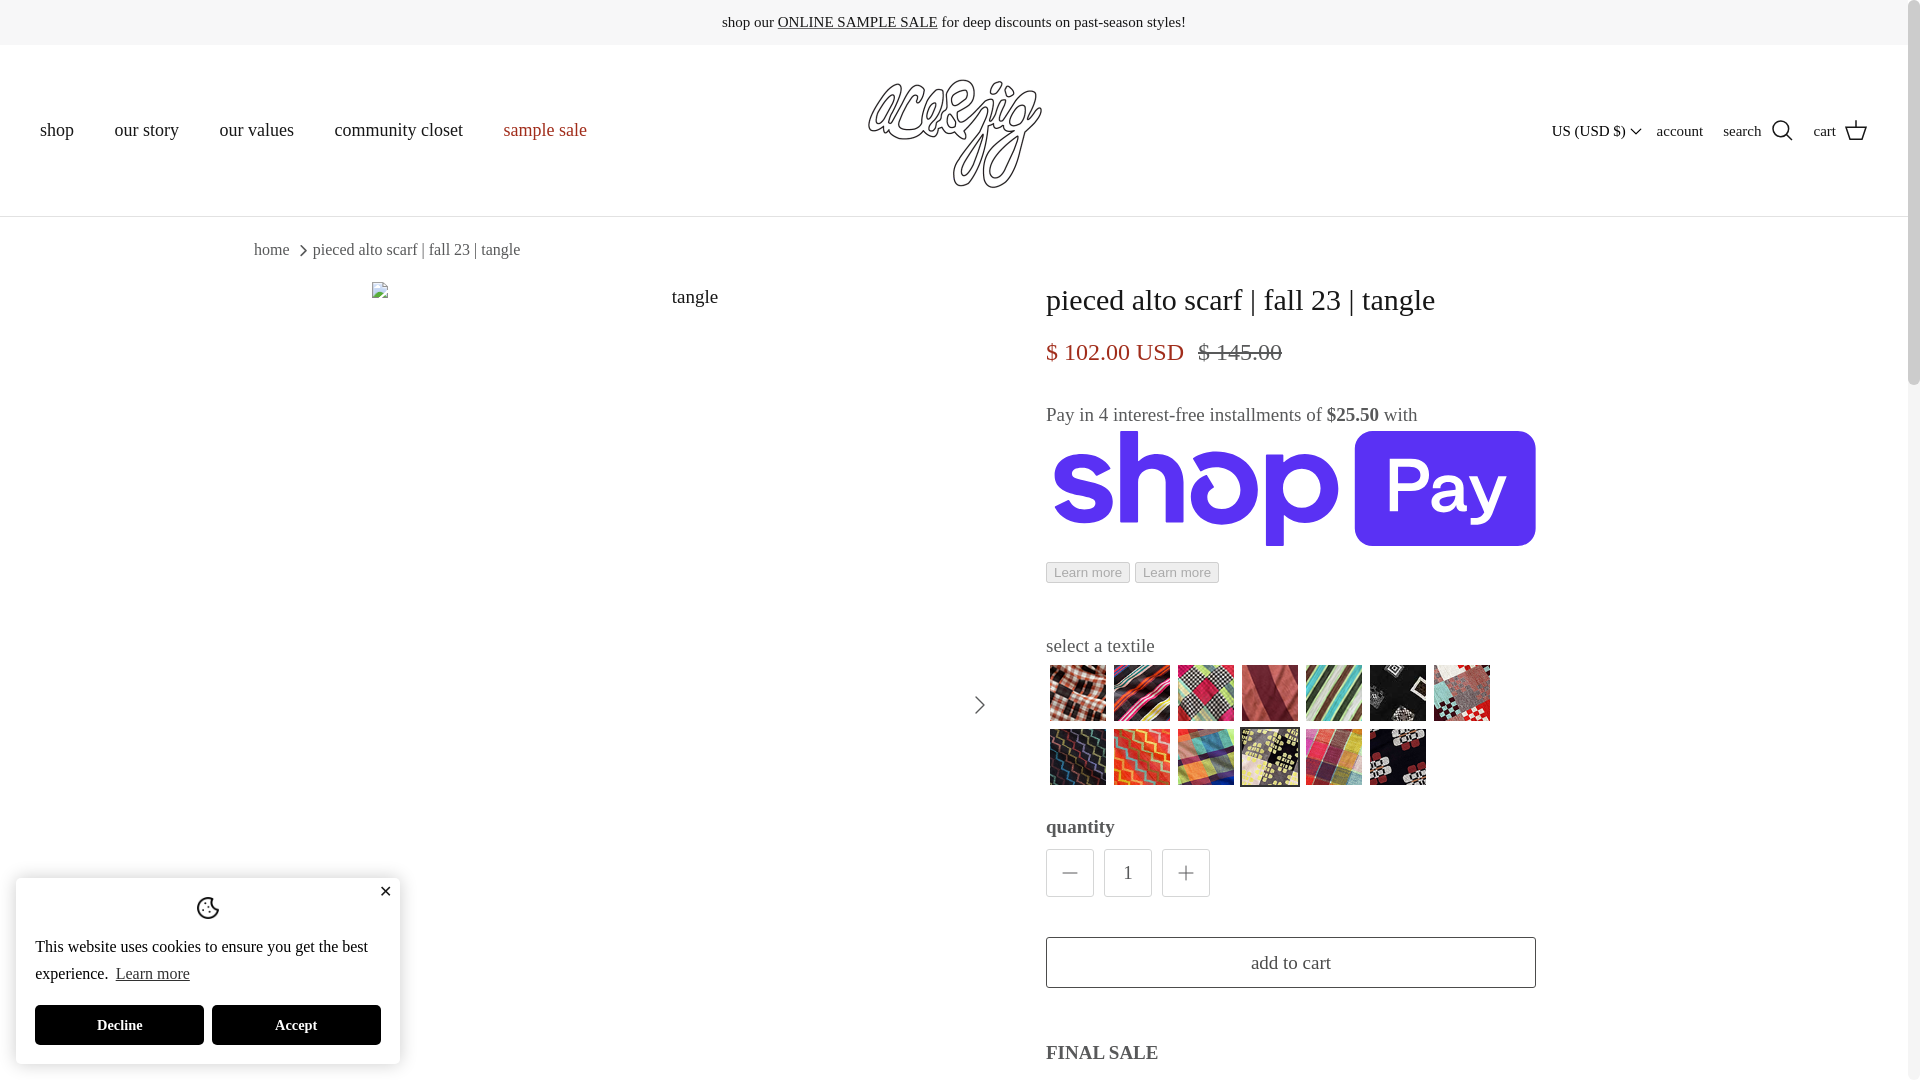  Describe the element at coordinates (544, 130) in the screenshot. I see `sample sale` at that location.